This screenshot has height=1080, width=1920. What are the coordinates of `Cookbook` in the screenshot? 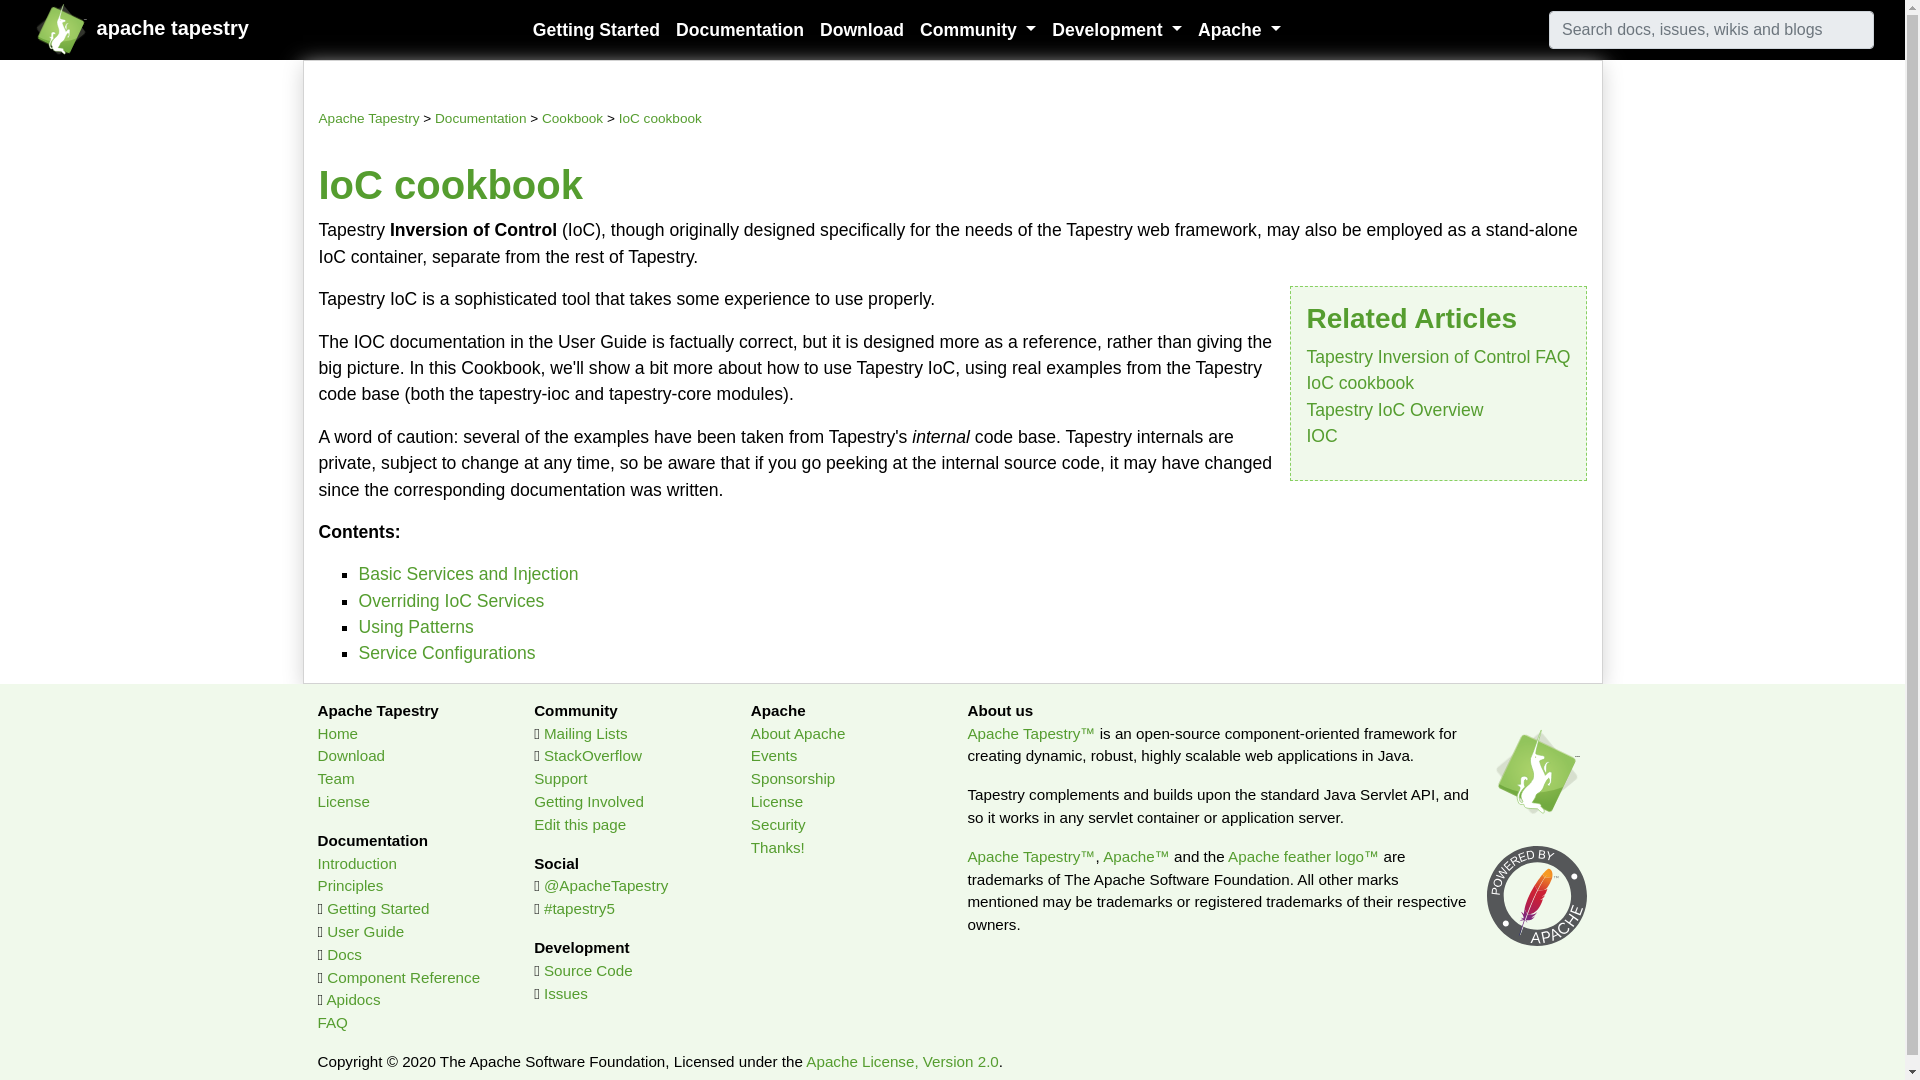 It's located at (572, 118).